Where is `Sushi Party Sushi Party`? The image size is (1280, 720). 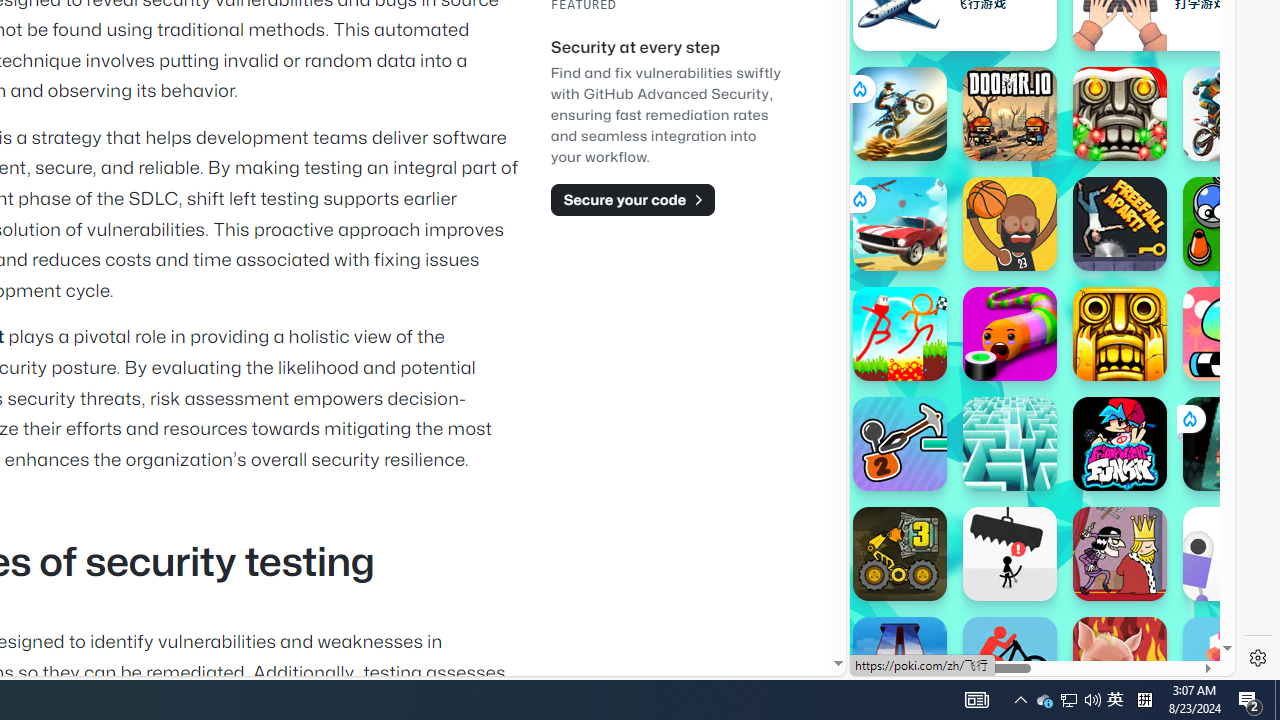
Sushi Party Sushi Party is located at coordinates (1010, 334).